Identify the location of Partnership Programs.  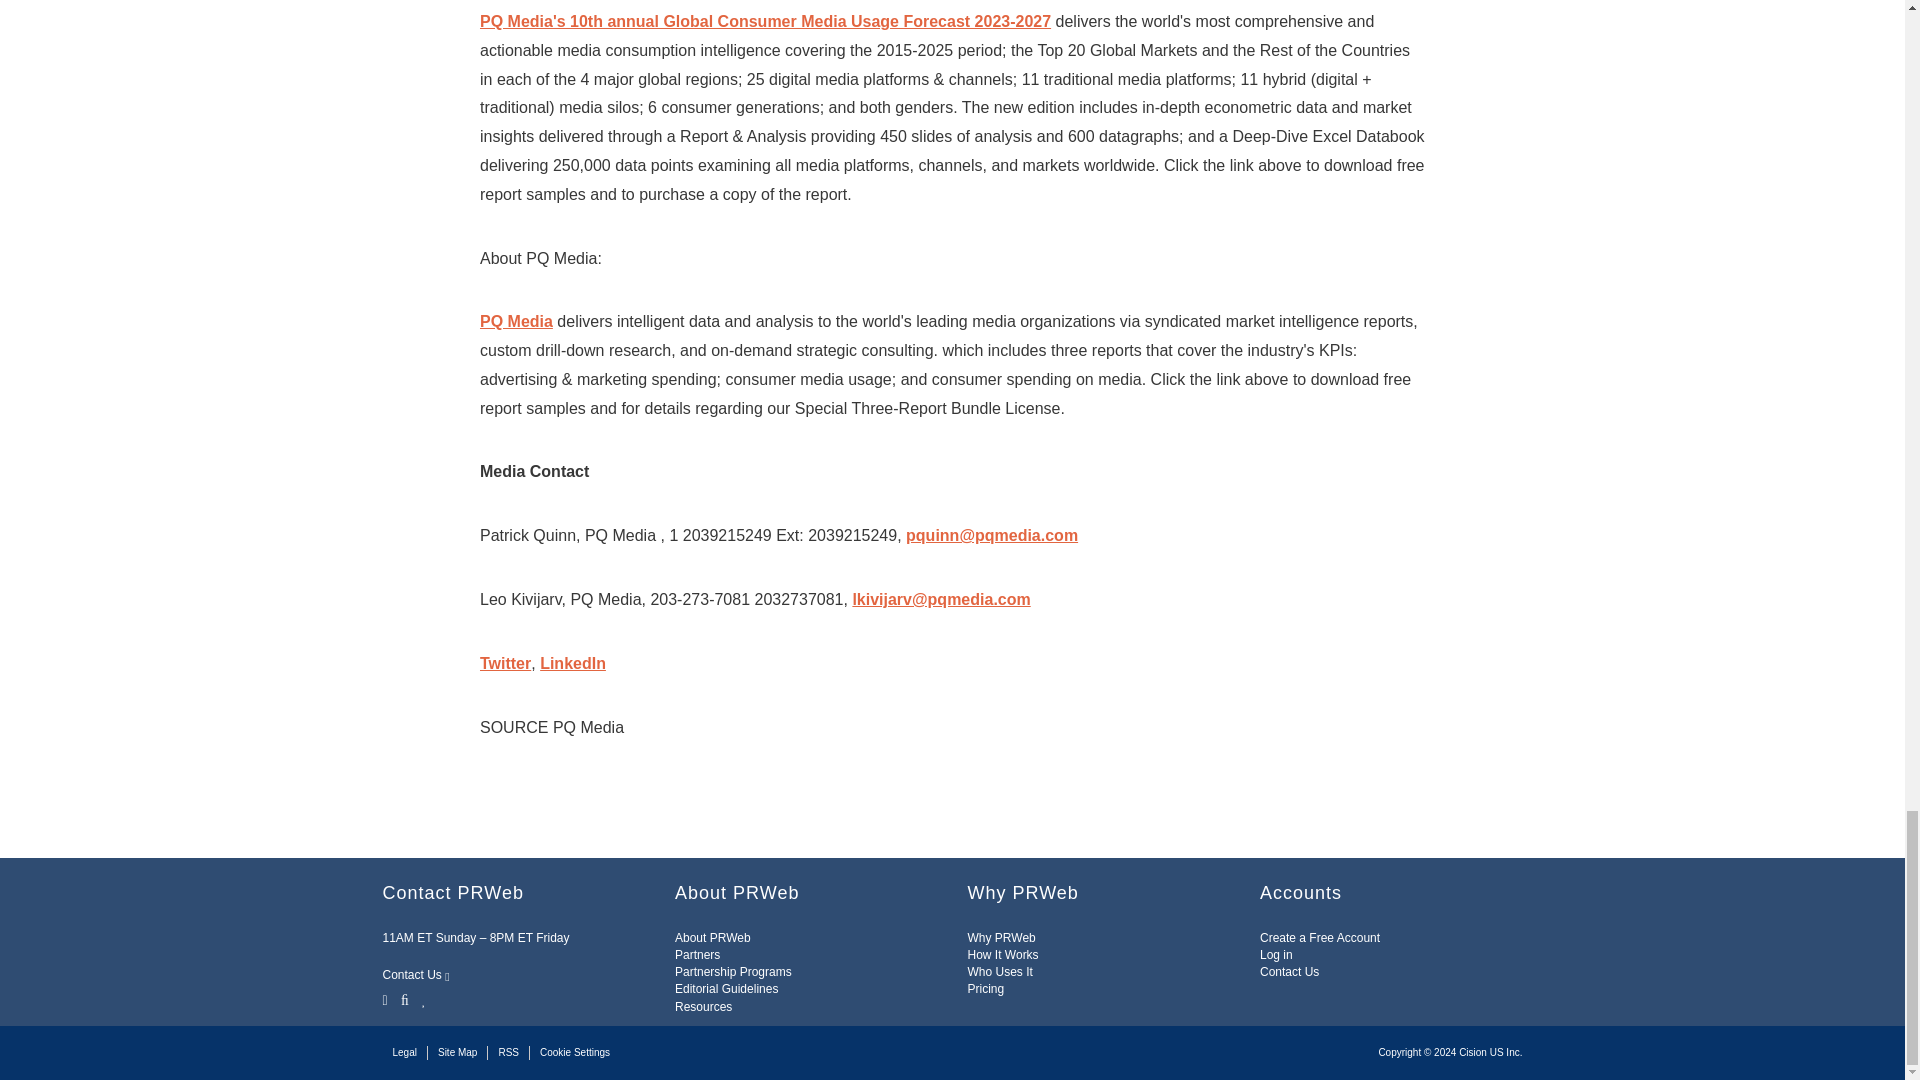
(733, 972).